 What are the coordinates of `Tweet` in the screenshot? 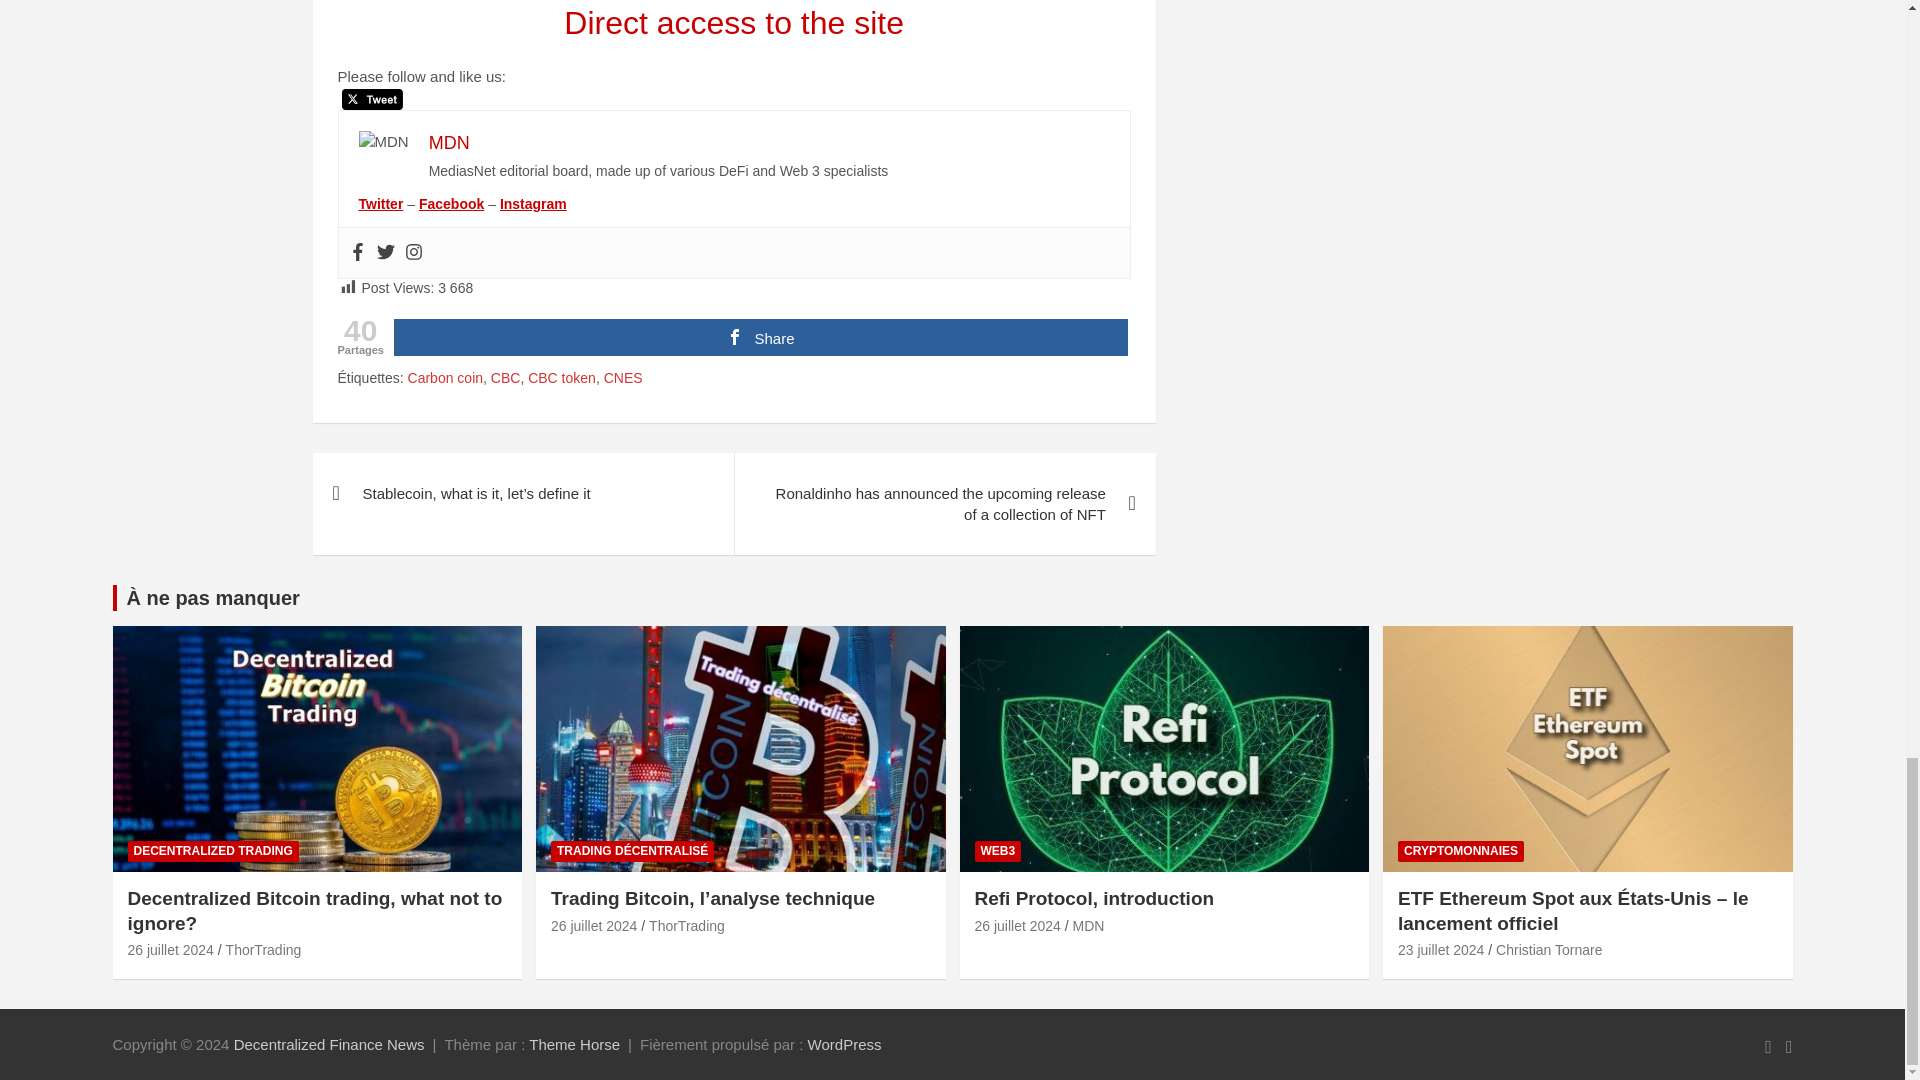 It's located at (372, 99).